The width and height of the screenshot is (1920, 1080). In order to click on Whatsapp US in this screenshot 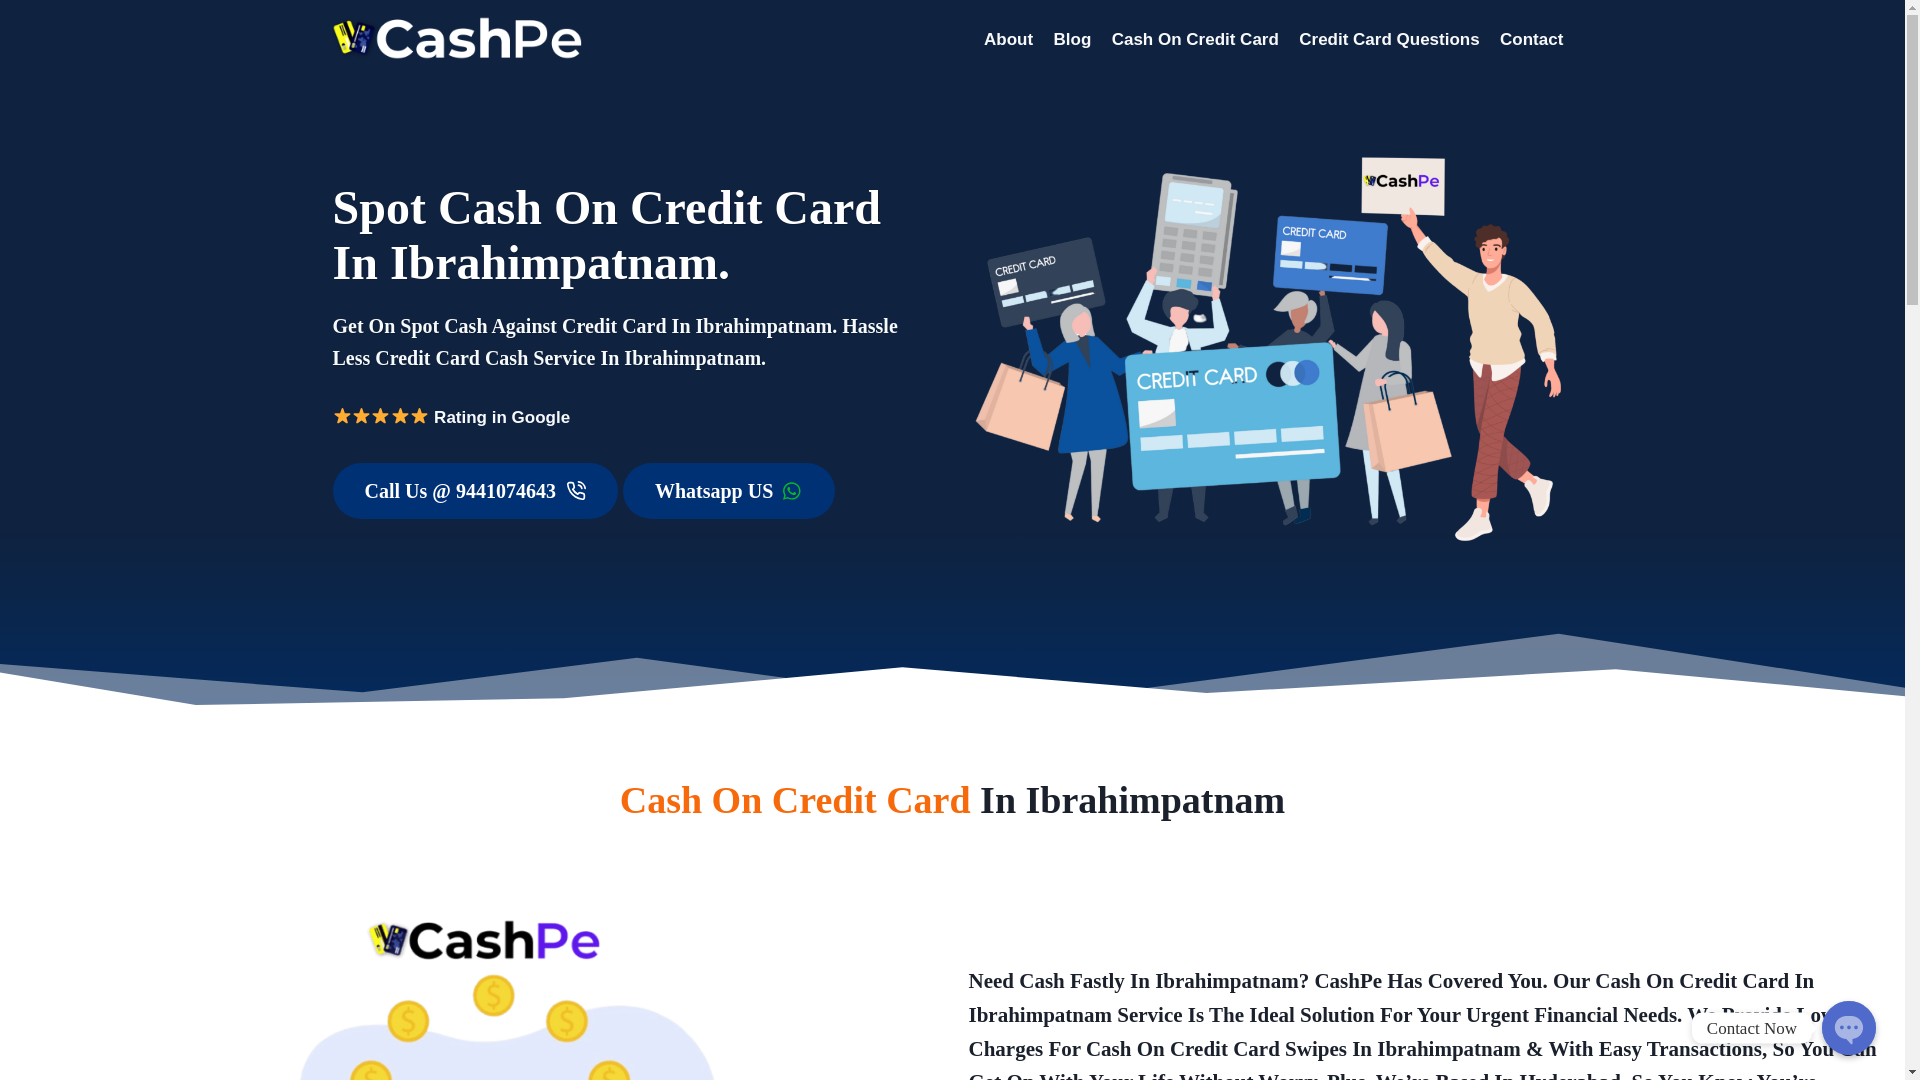, I will do `click(728, 491)`.